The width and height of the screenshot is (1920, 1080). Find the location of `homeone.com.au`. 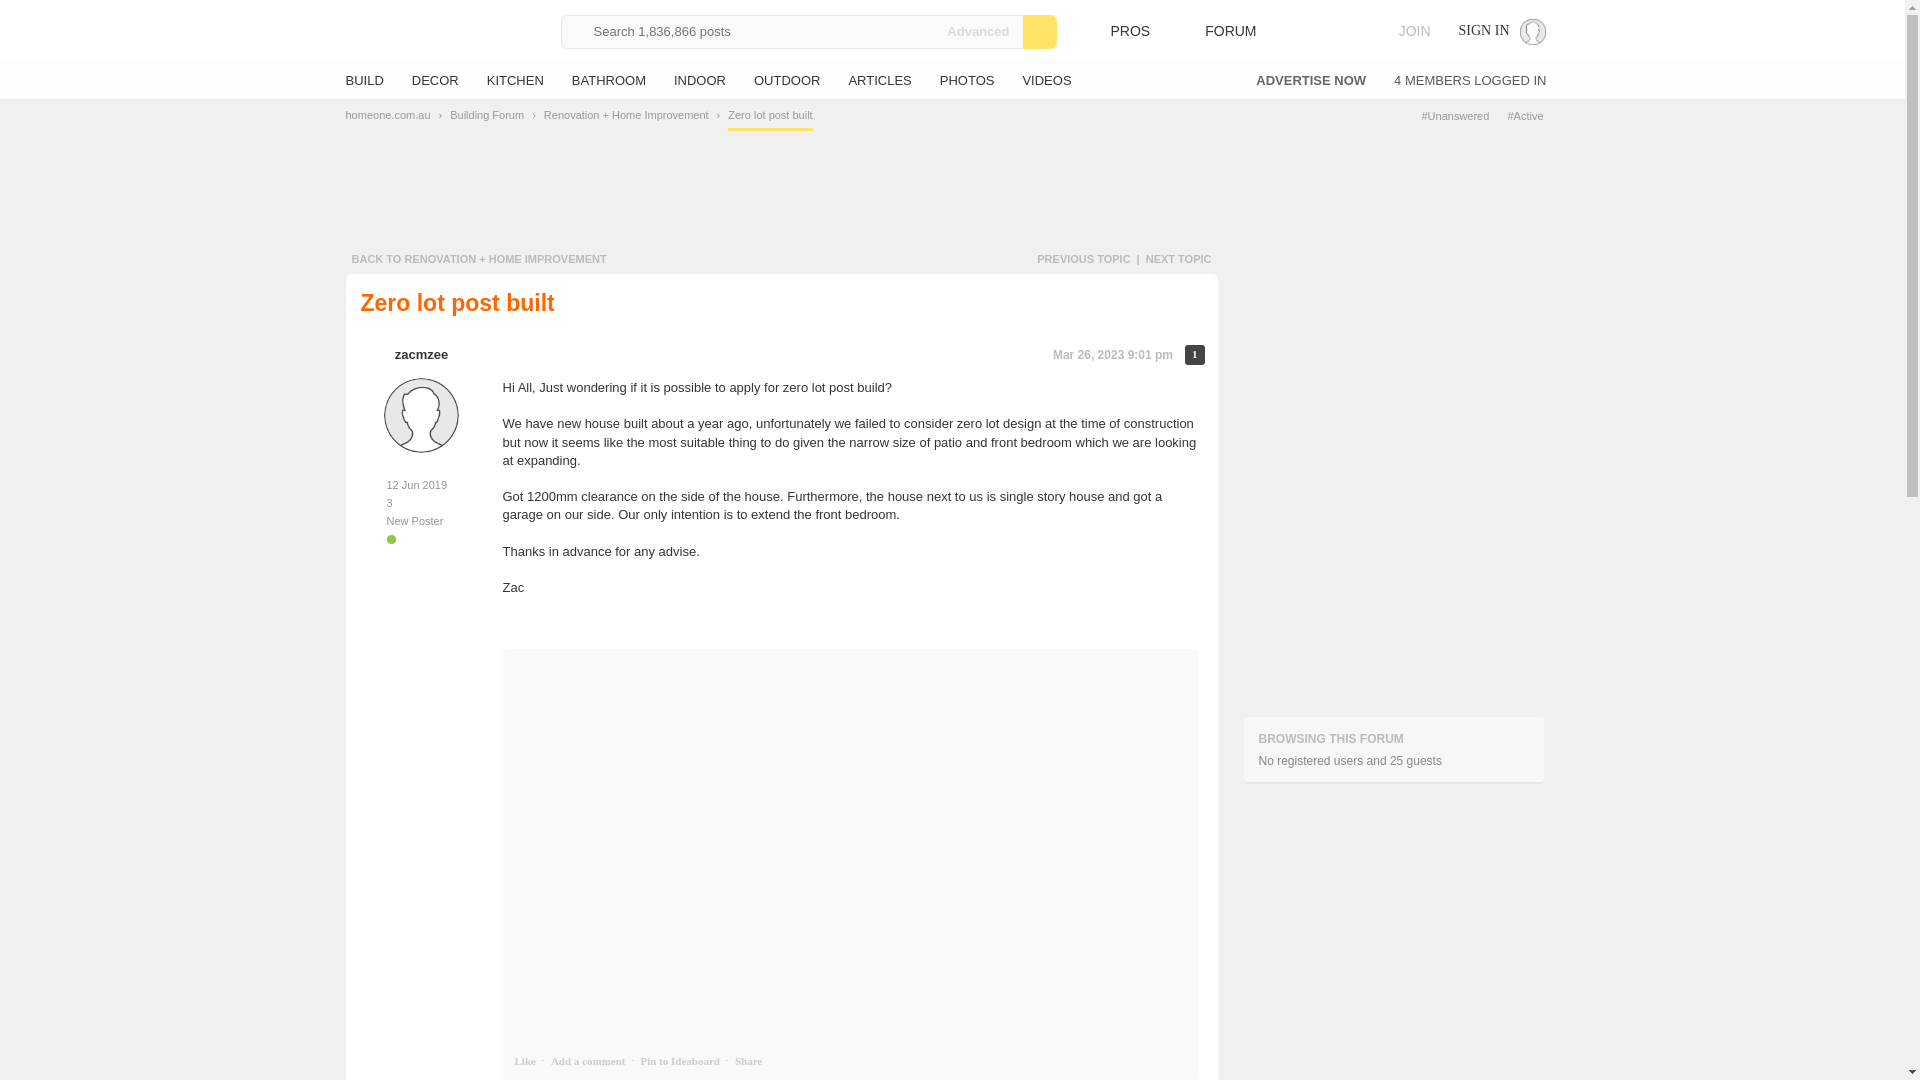

homeone.com.au is located at coordinates (388, 114).